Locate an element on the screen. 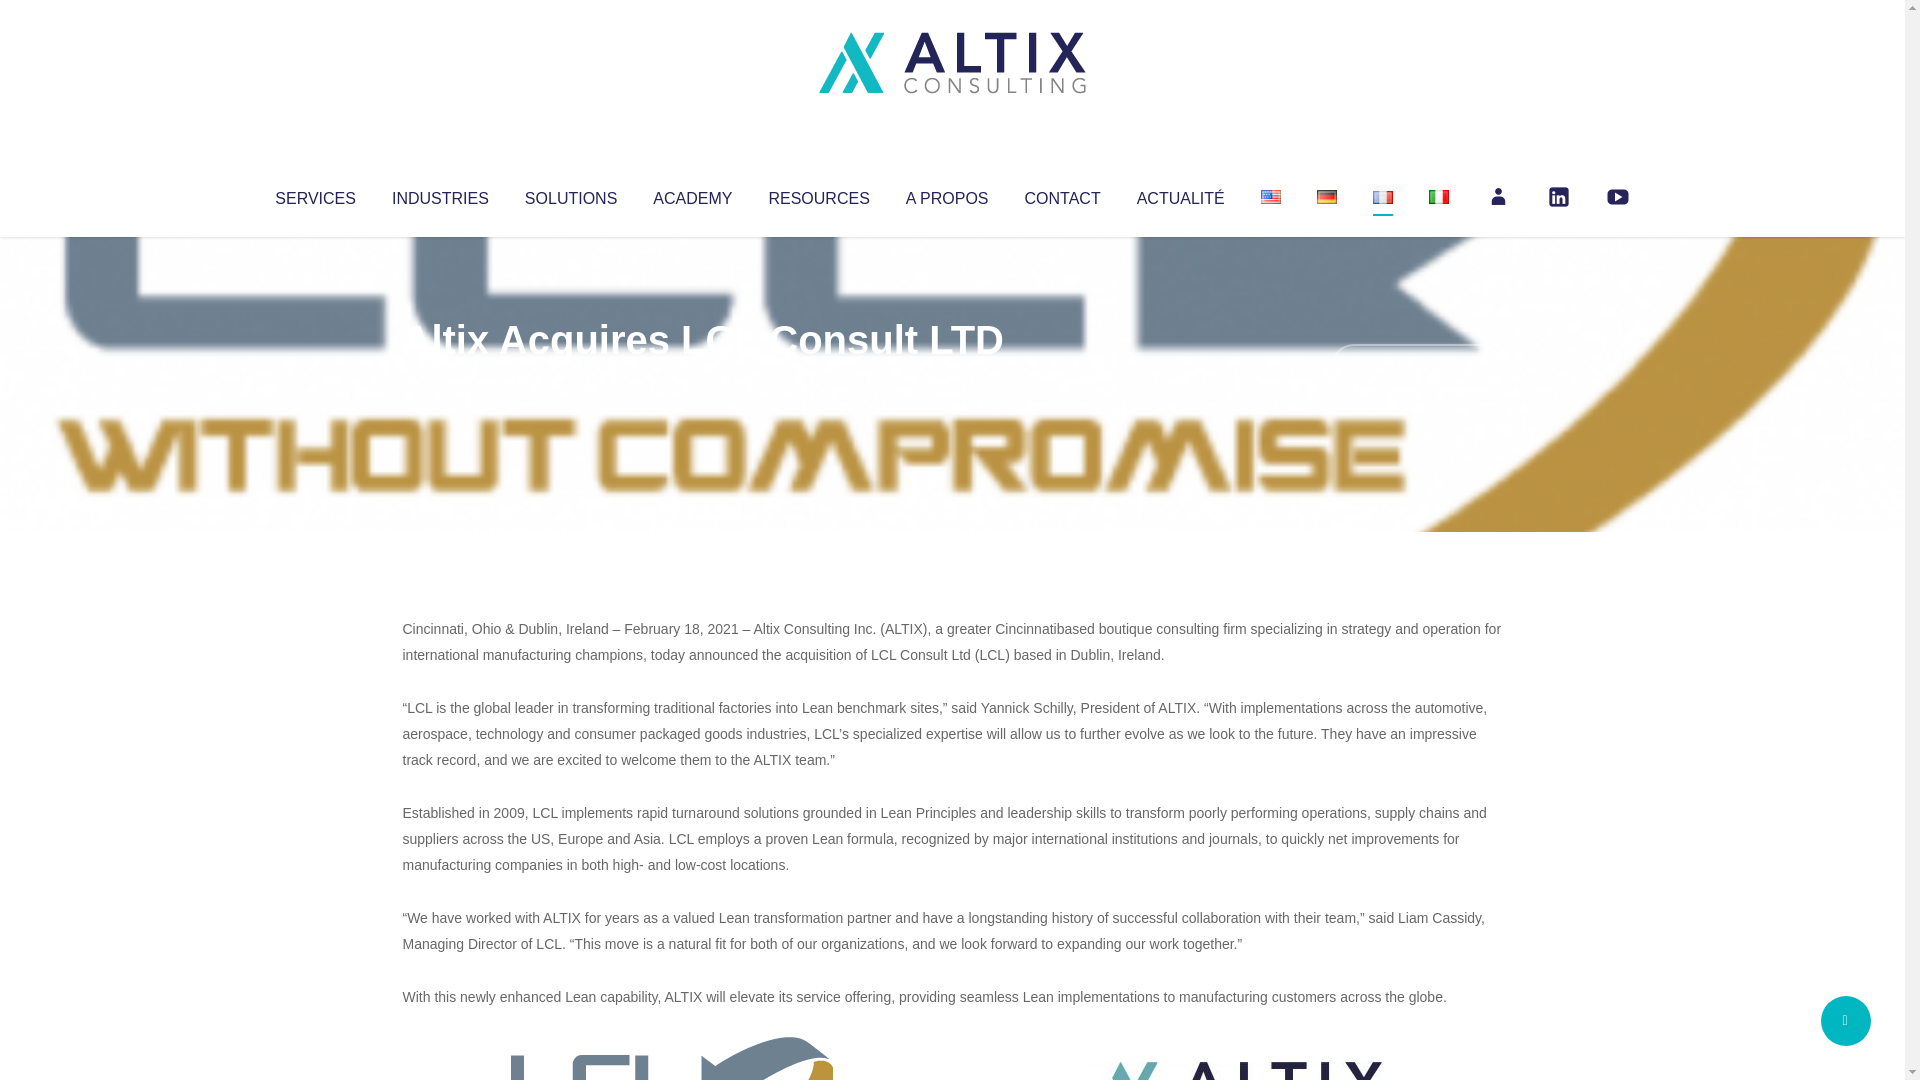  SERVICES is located at coordinates (314, 194).